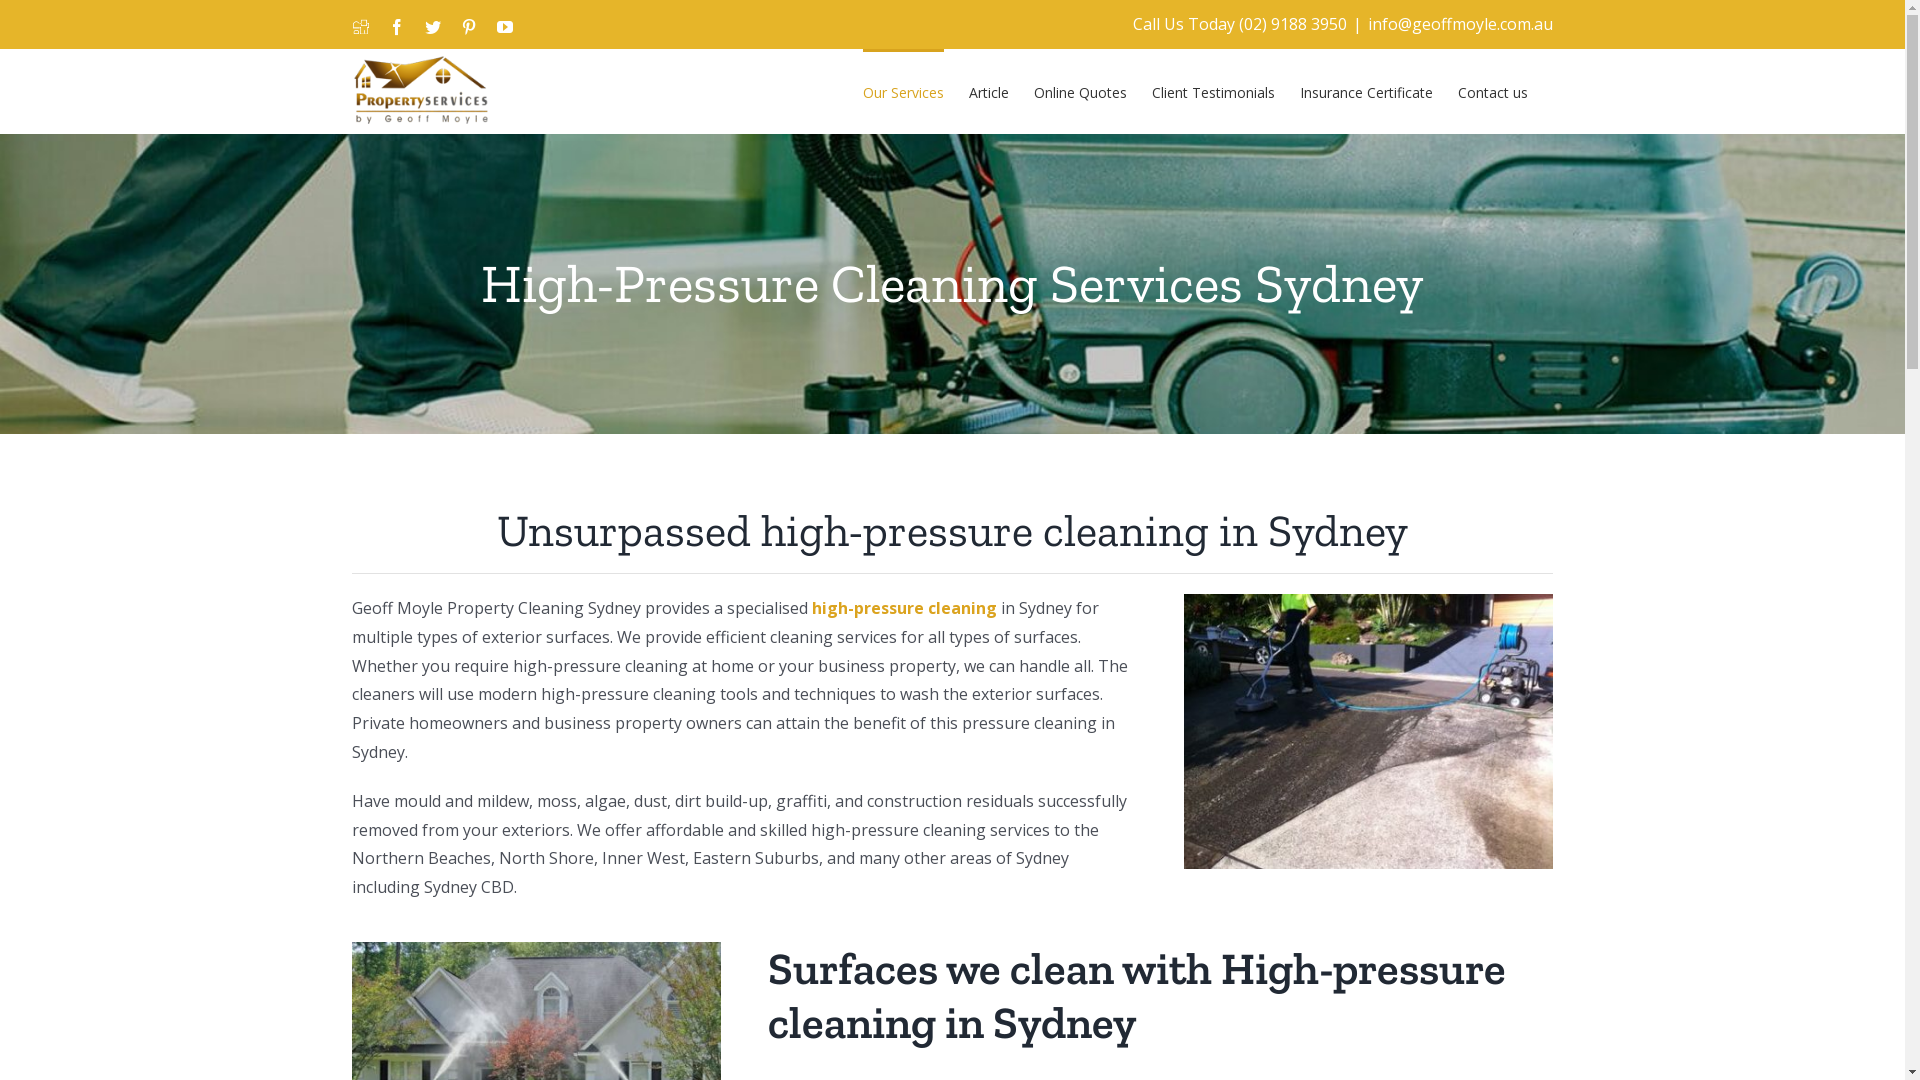  Describe the element at coordinates (988, 91) in the screenshot. I see `Article` at that location.